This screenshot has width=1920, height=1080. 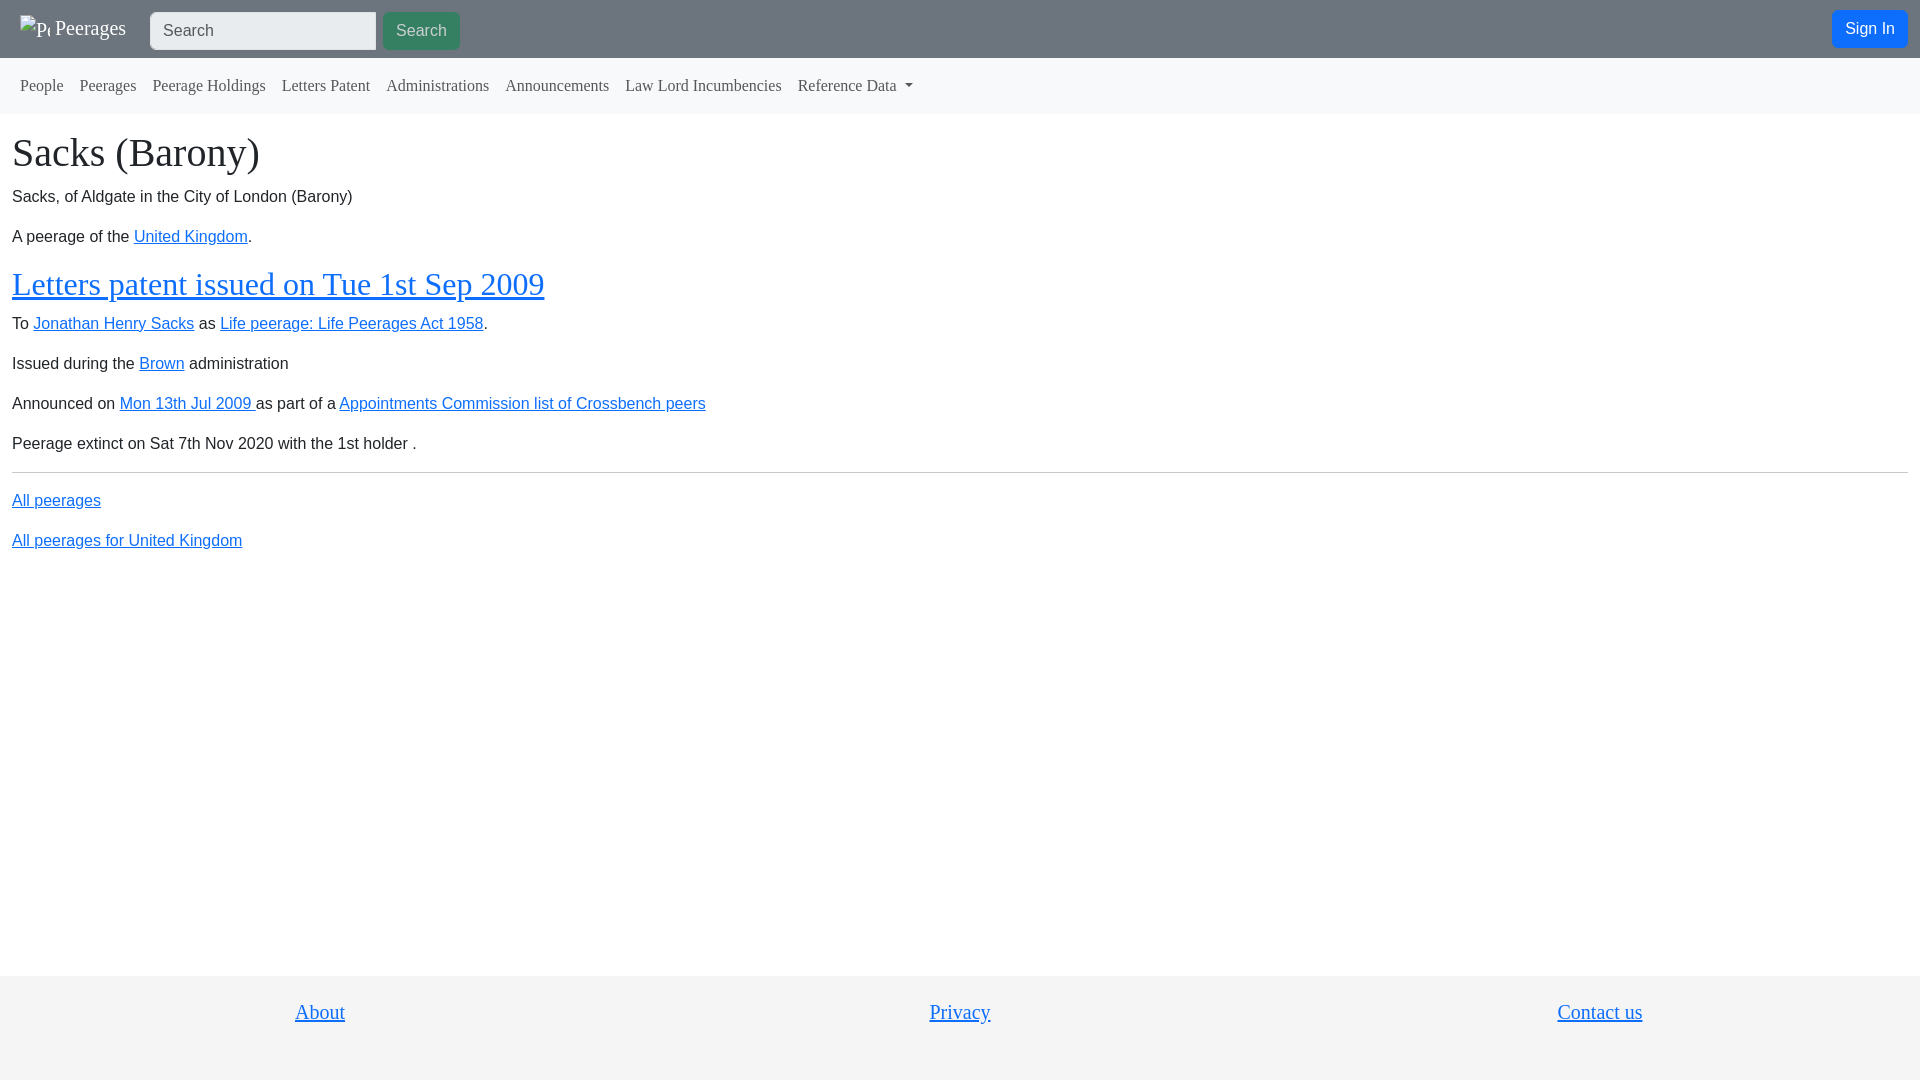 I want to click on About, so click(x=320, y=1012).